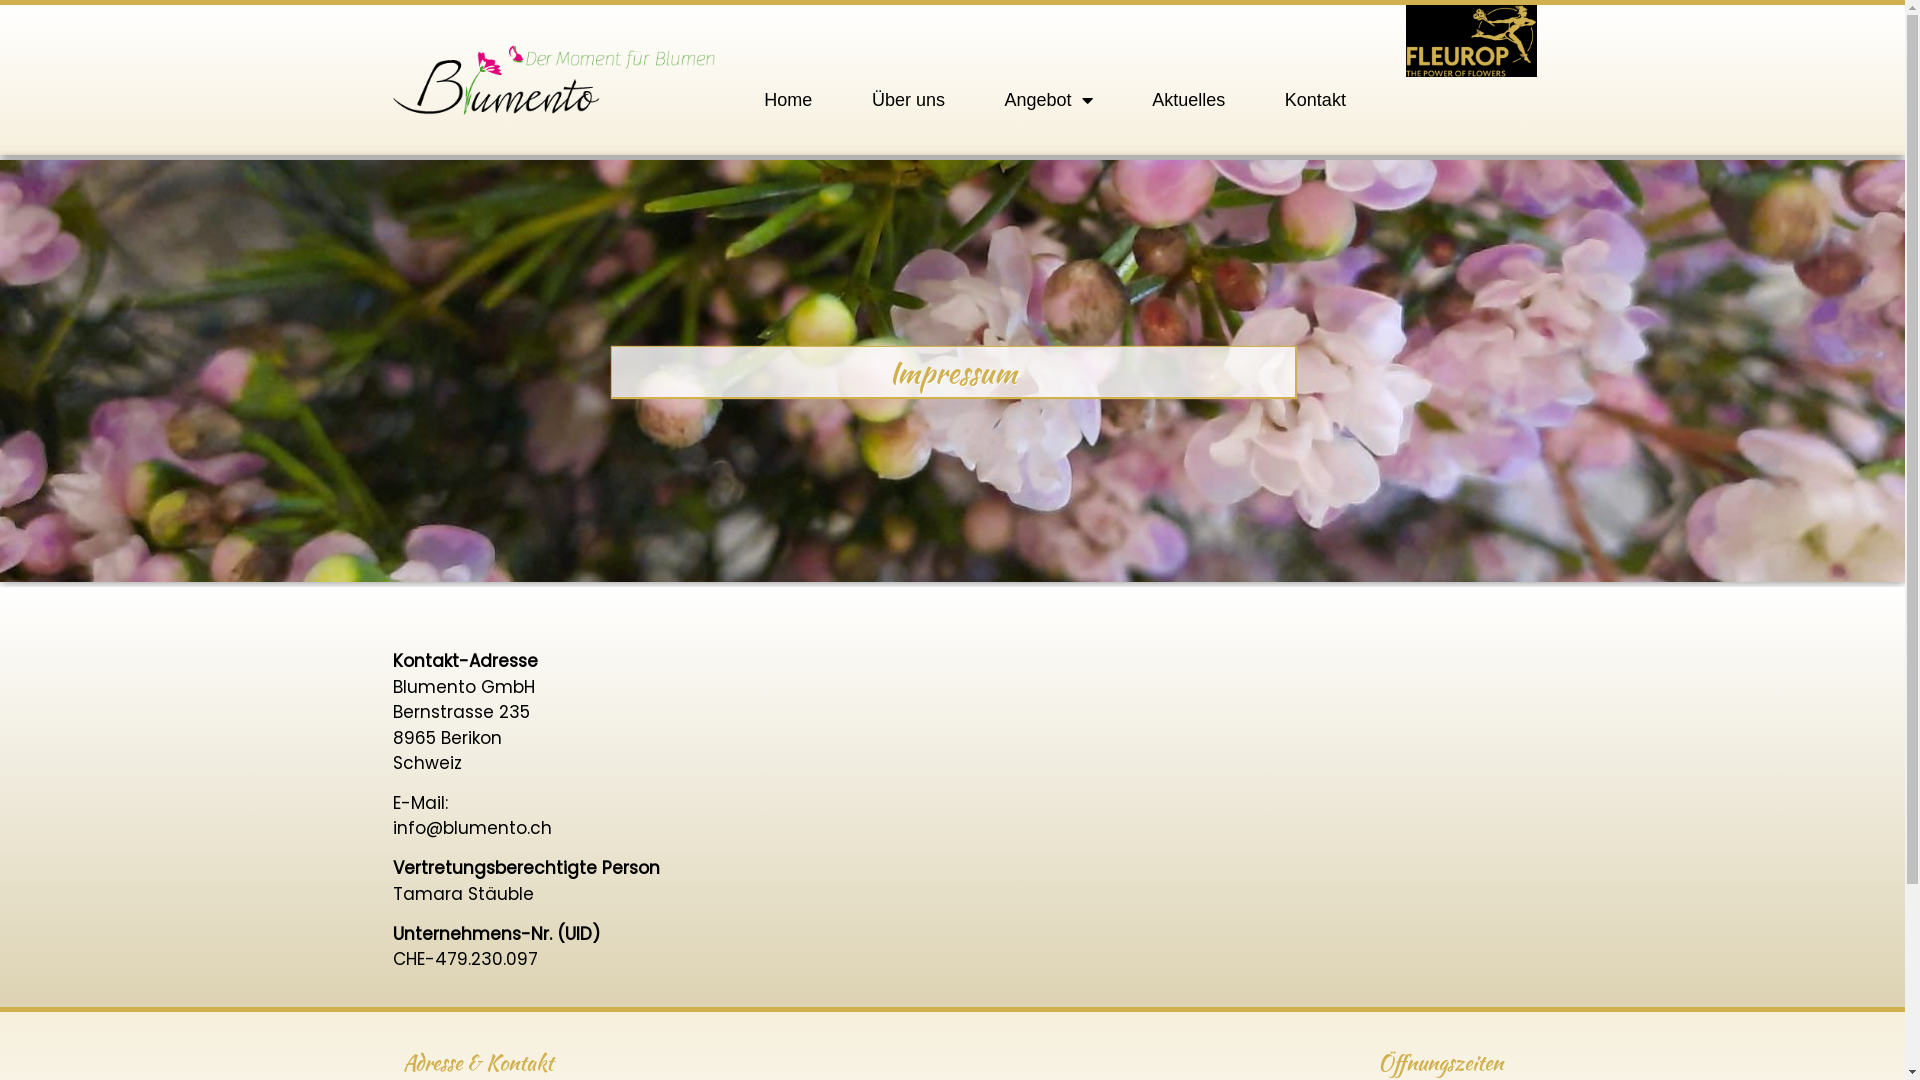  Describe the element at coordinates (1188, 100) in the screenshot. I see `Aktuelles` at that location.